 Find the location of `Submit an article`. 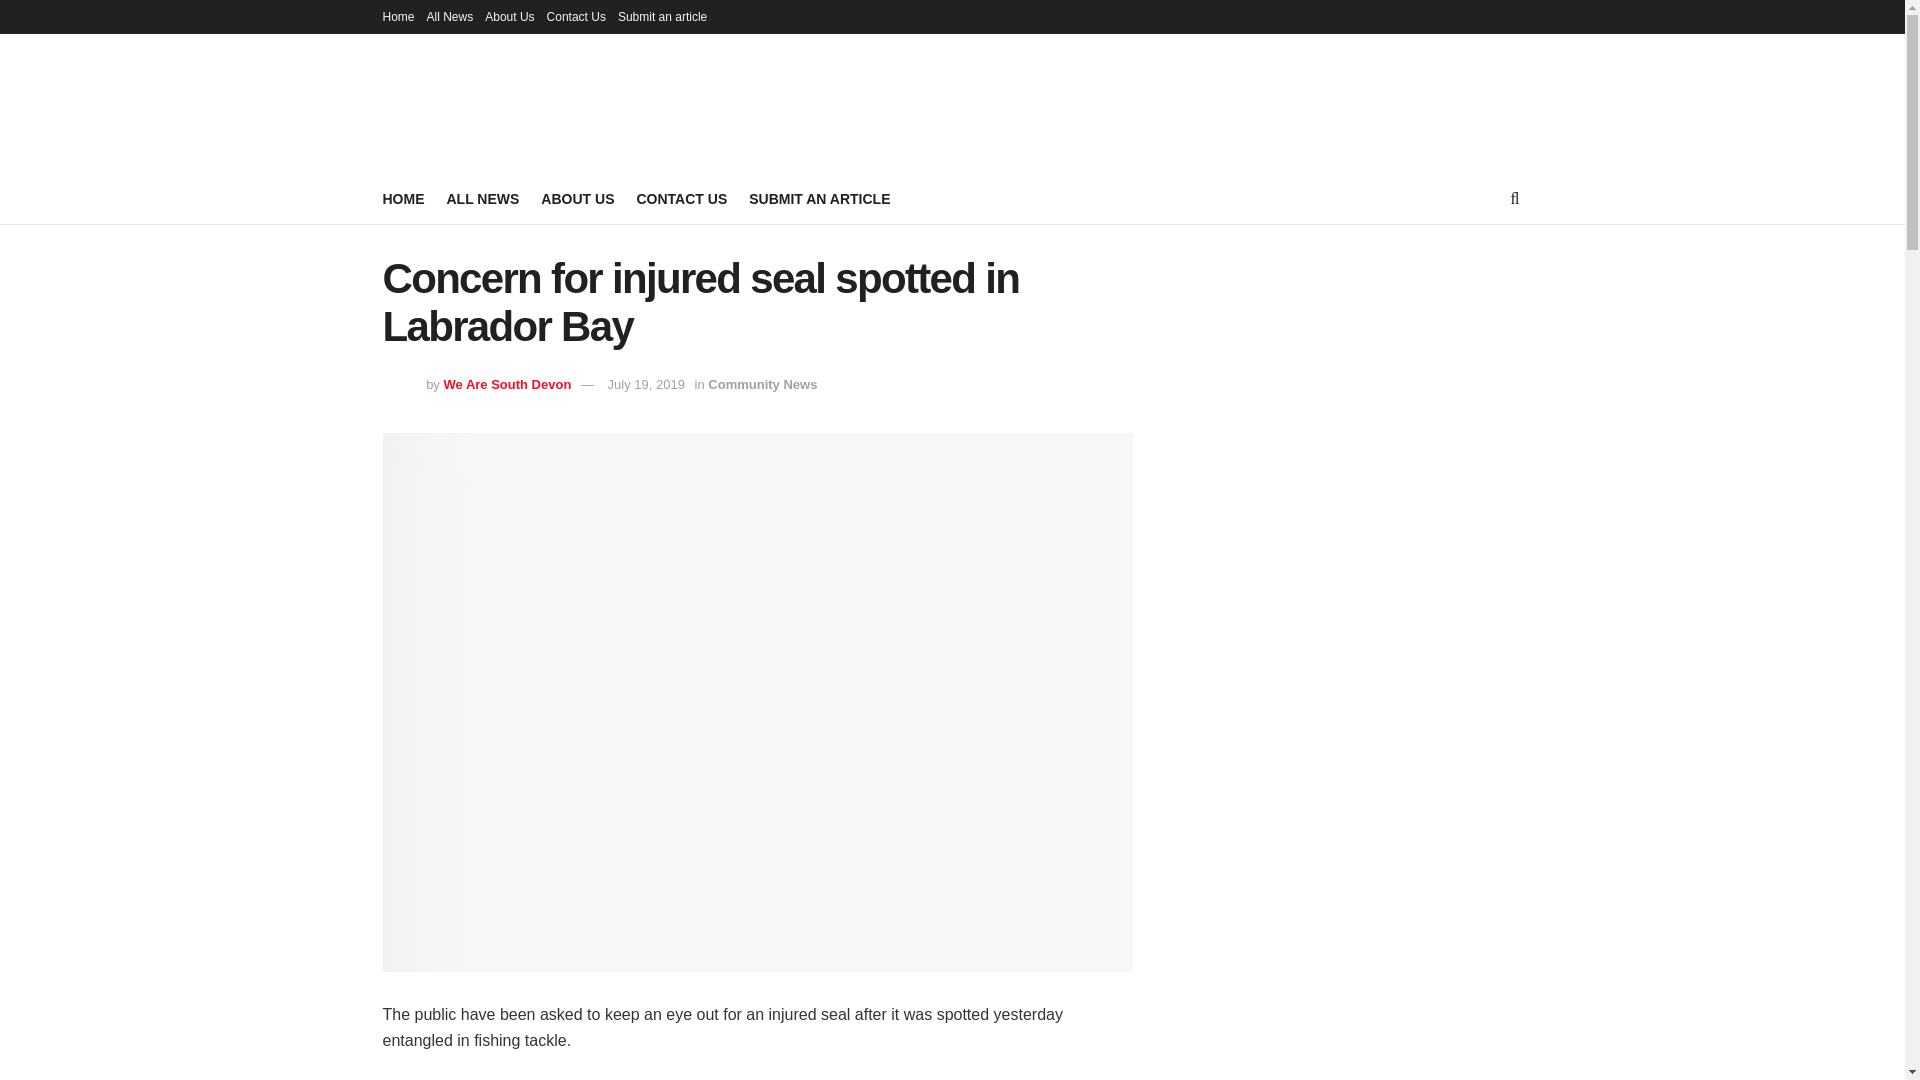

Submit an article is located at coordinates (662, 16).